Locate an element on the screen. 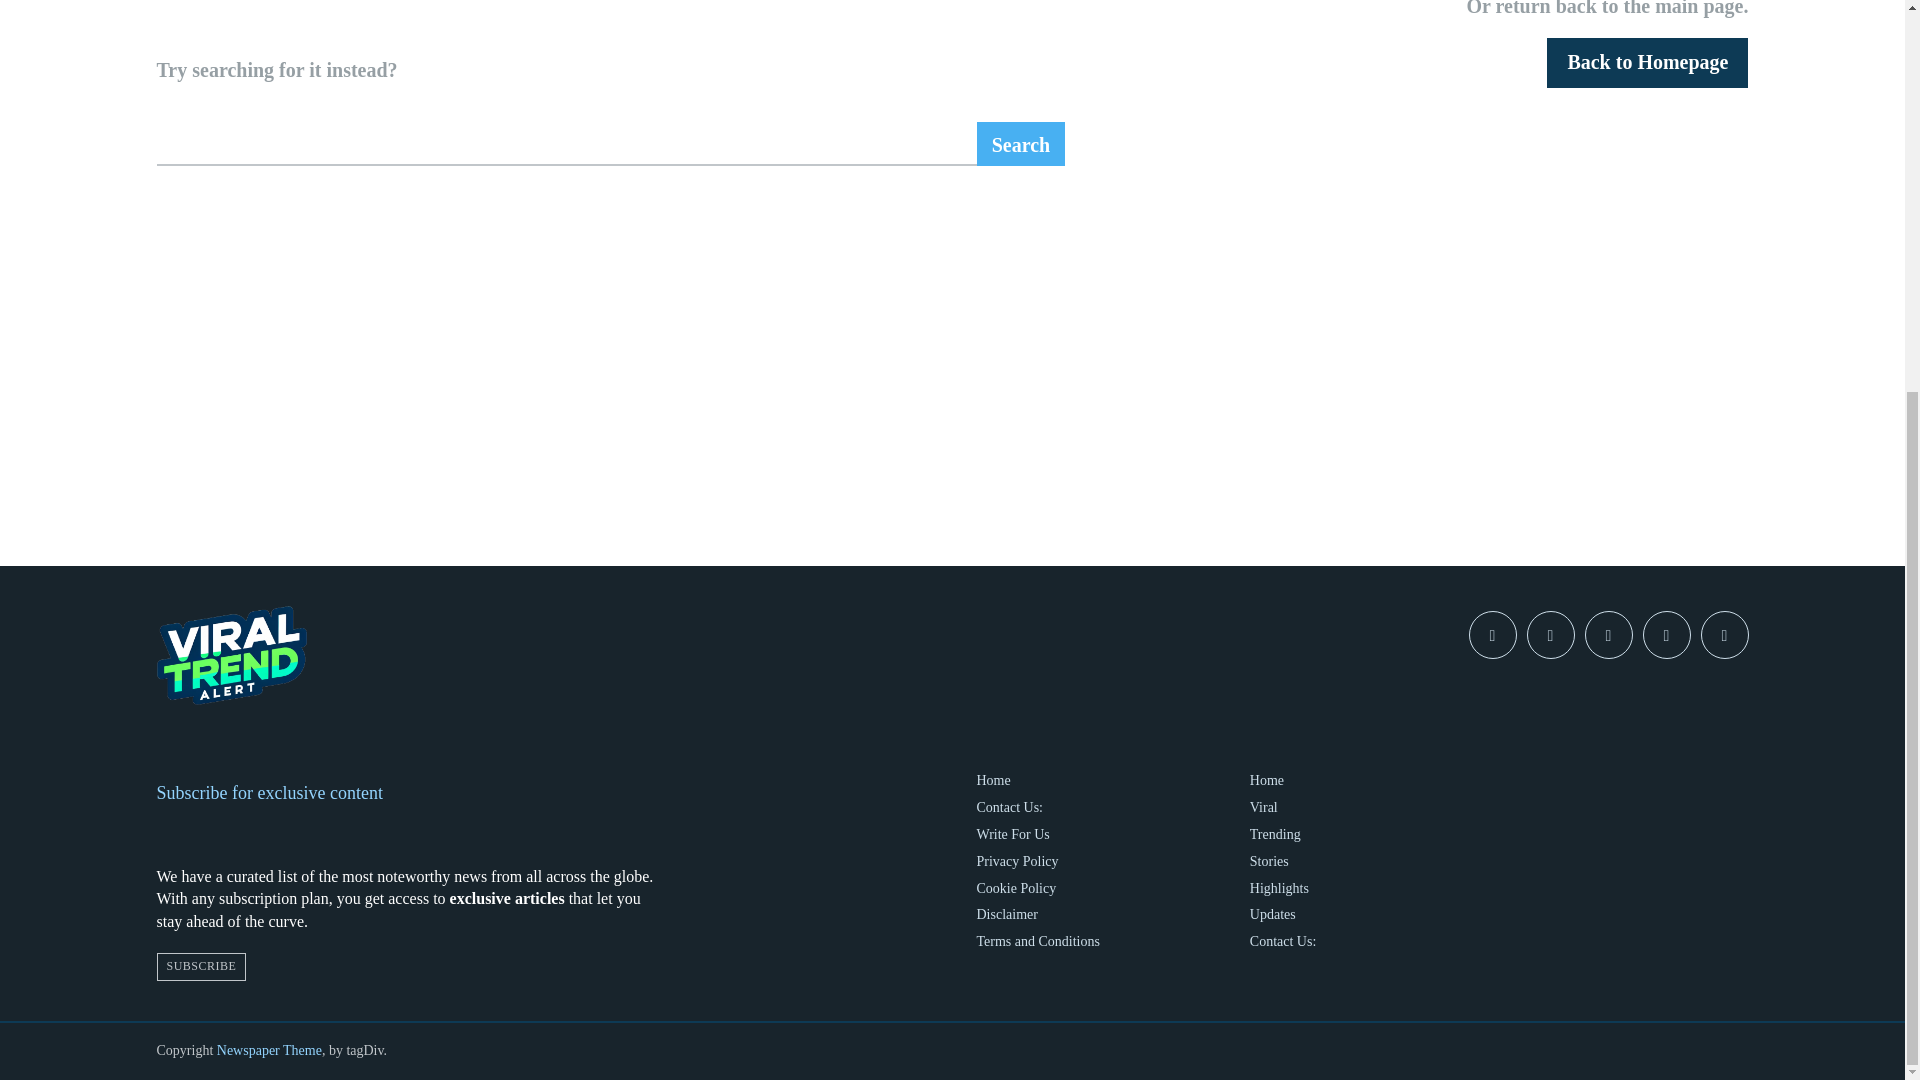 The height and width of the screenshot is (1080, 1920). Paypal is located at coordinates (1608, 634).